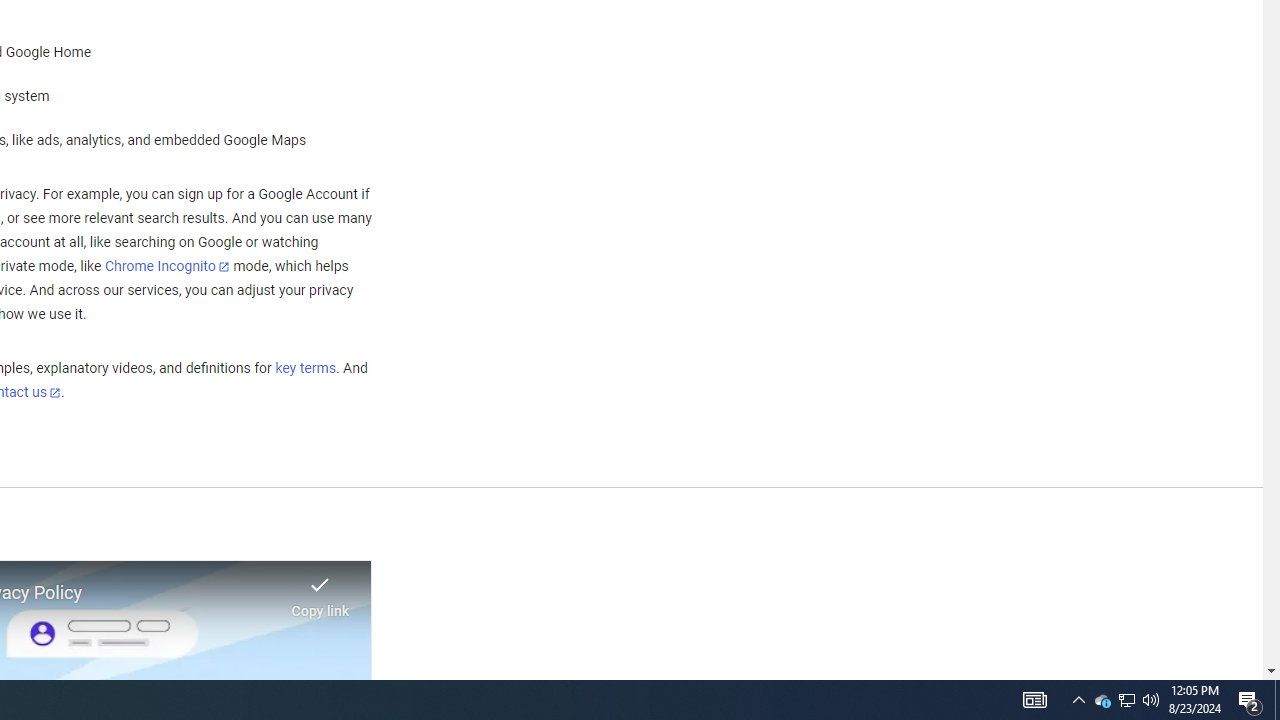 This screenshot has width=1280, height=720. Describe the element at coordinates (166, 266) in the screenshot. I see `Chrome Incognito` at that location.